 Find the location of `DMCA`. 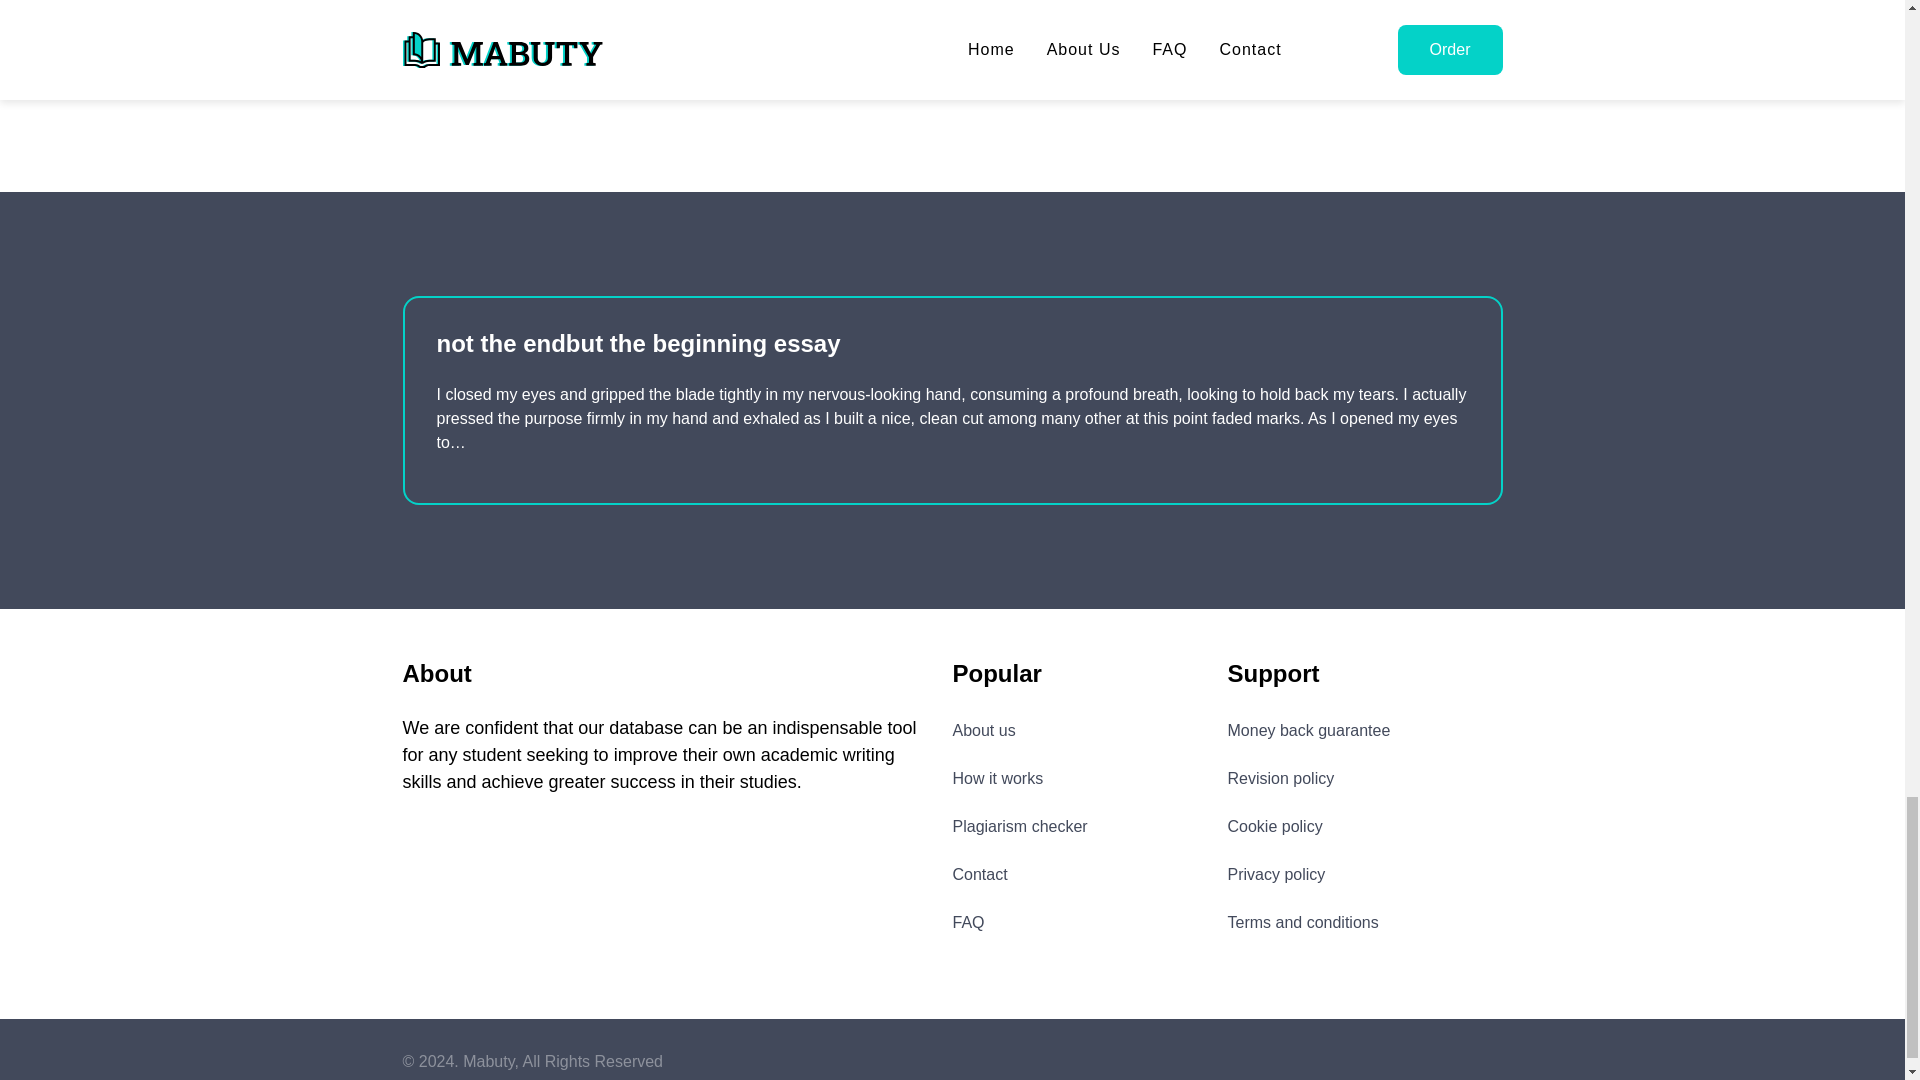

DMCA is located at coordinates (1442, 1056).